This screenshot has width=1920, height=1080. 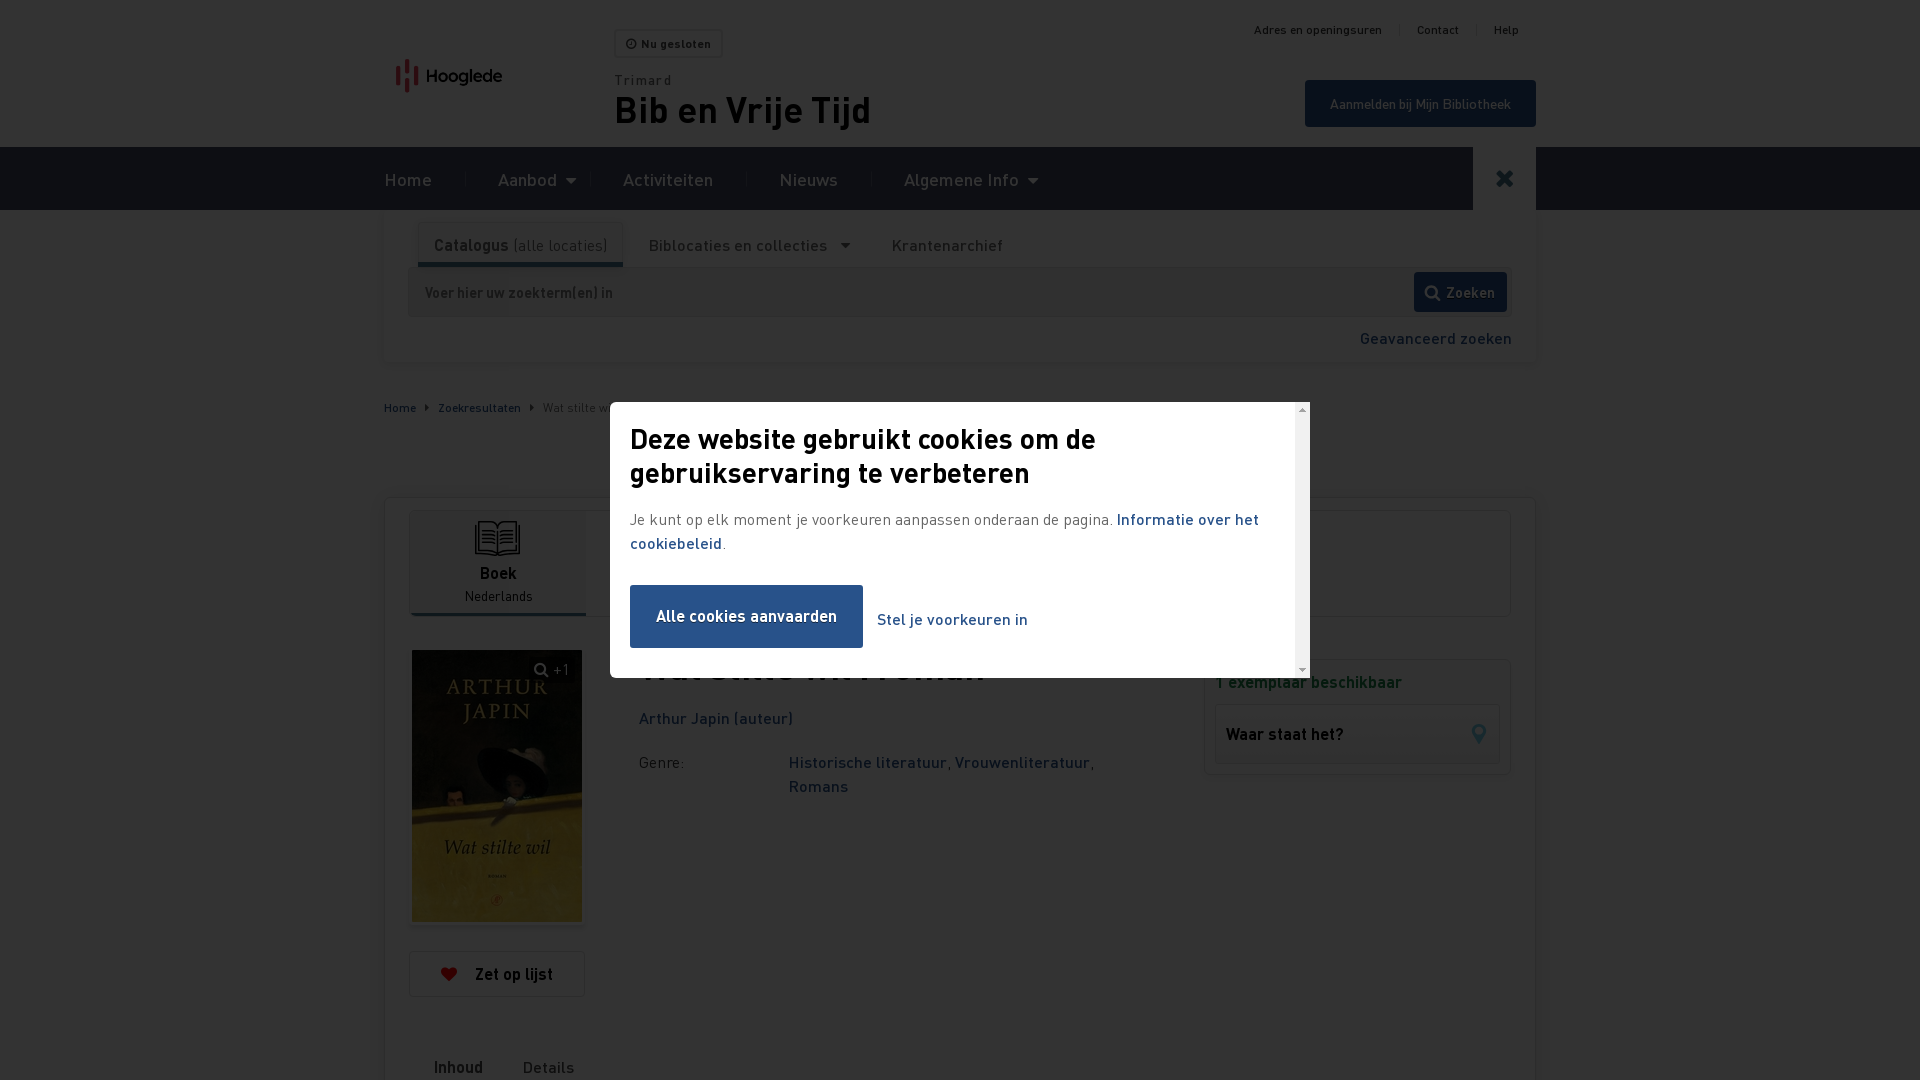 I want to click on Contact, so click(x=1438, y=30).